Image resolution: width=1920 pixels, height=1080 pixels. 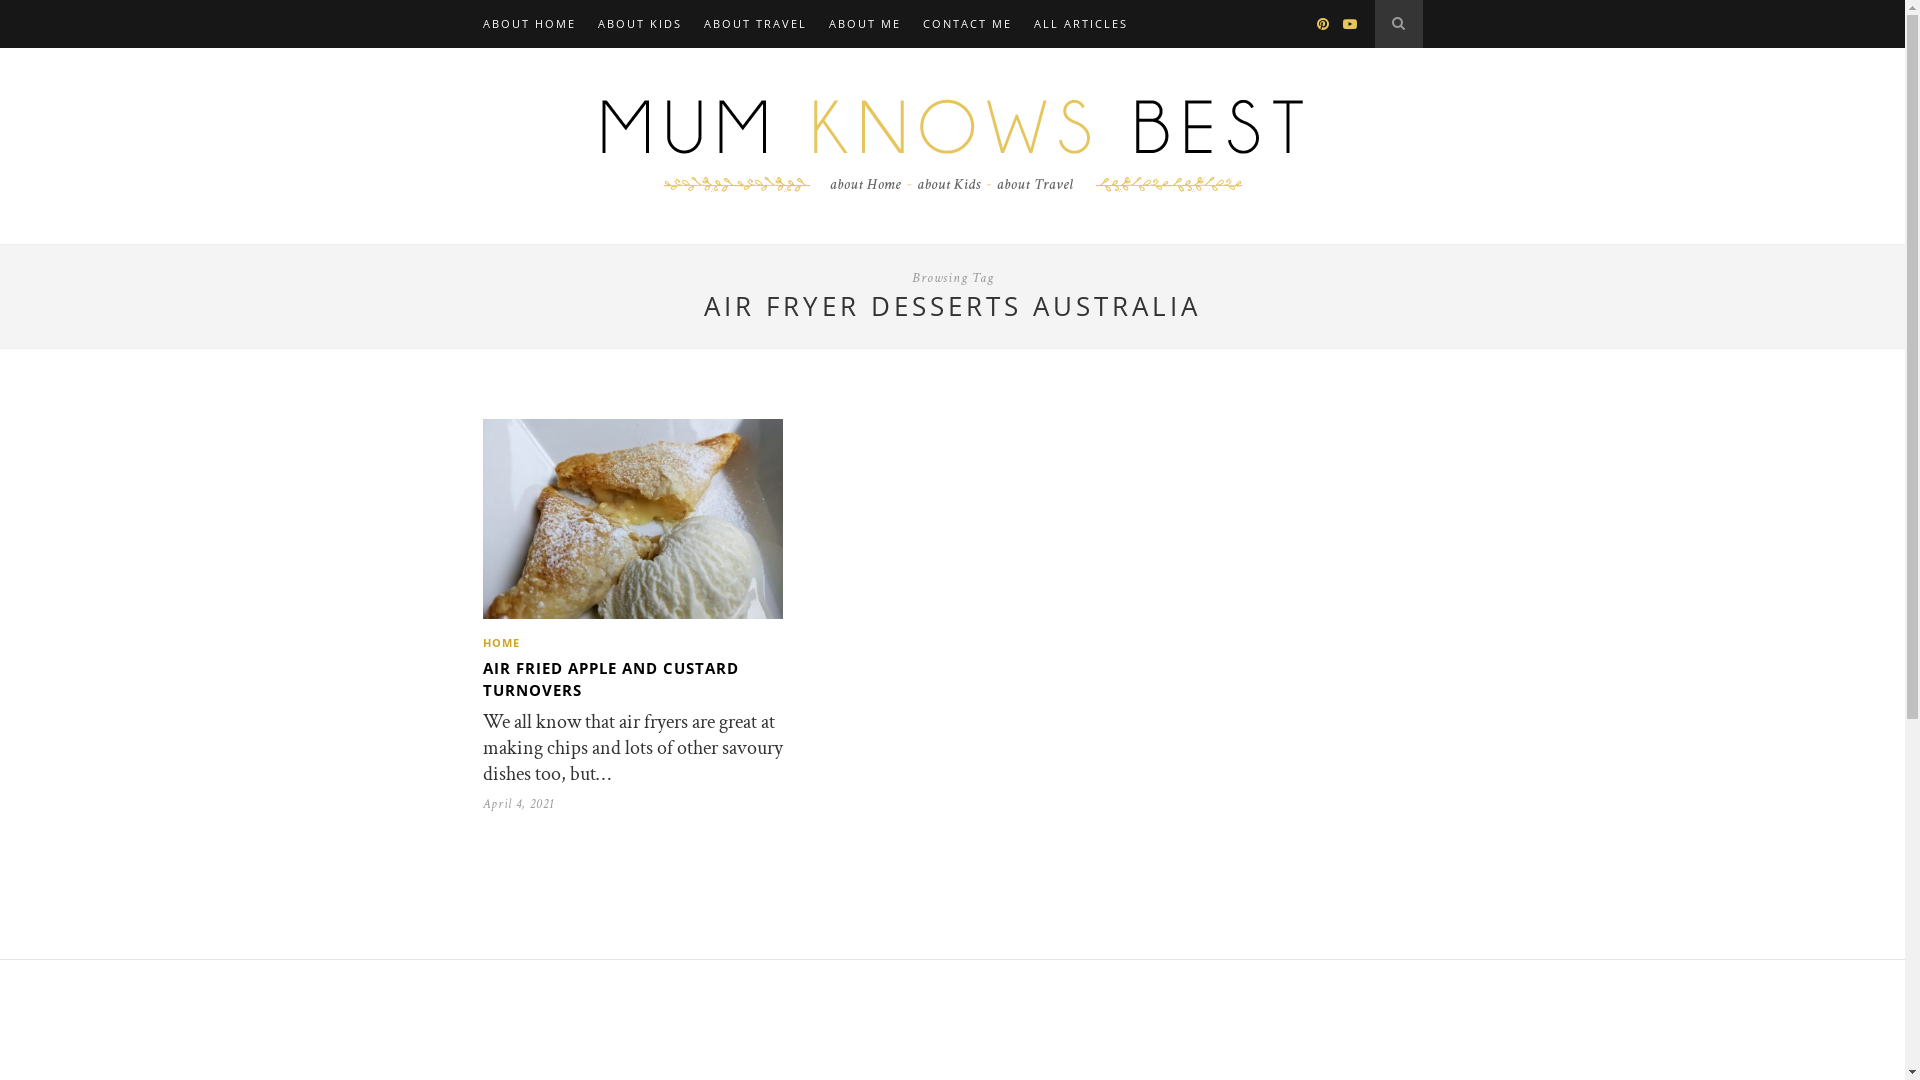 I want to click on ABOUT ME, so click(x=864, y=24).